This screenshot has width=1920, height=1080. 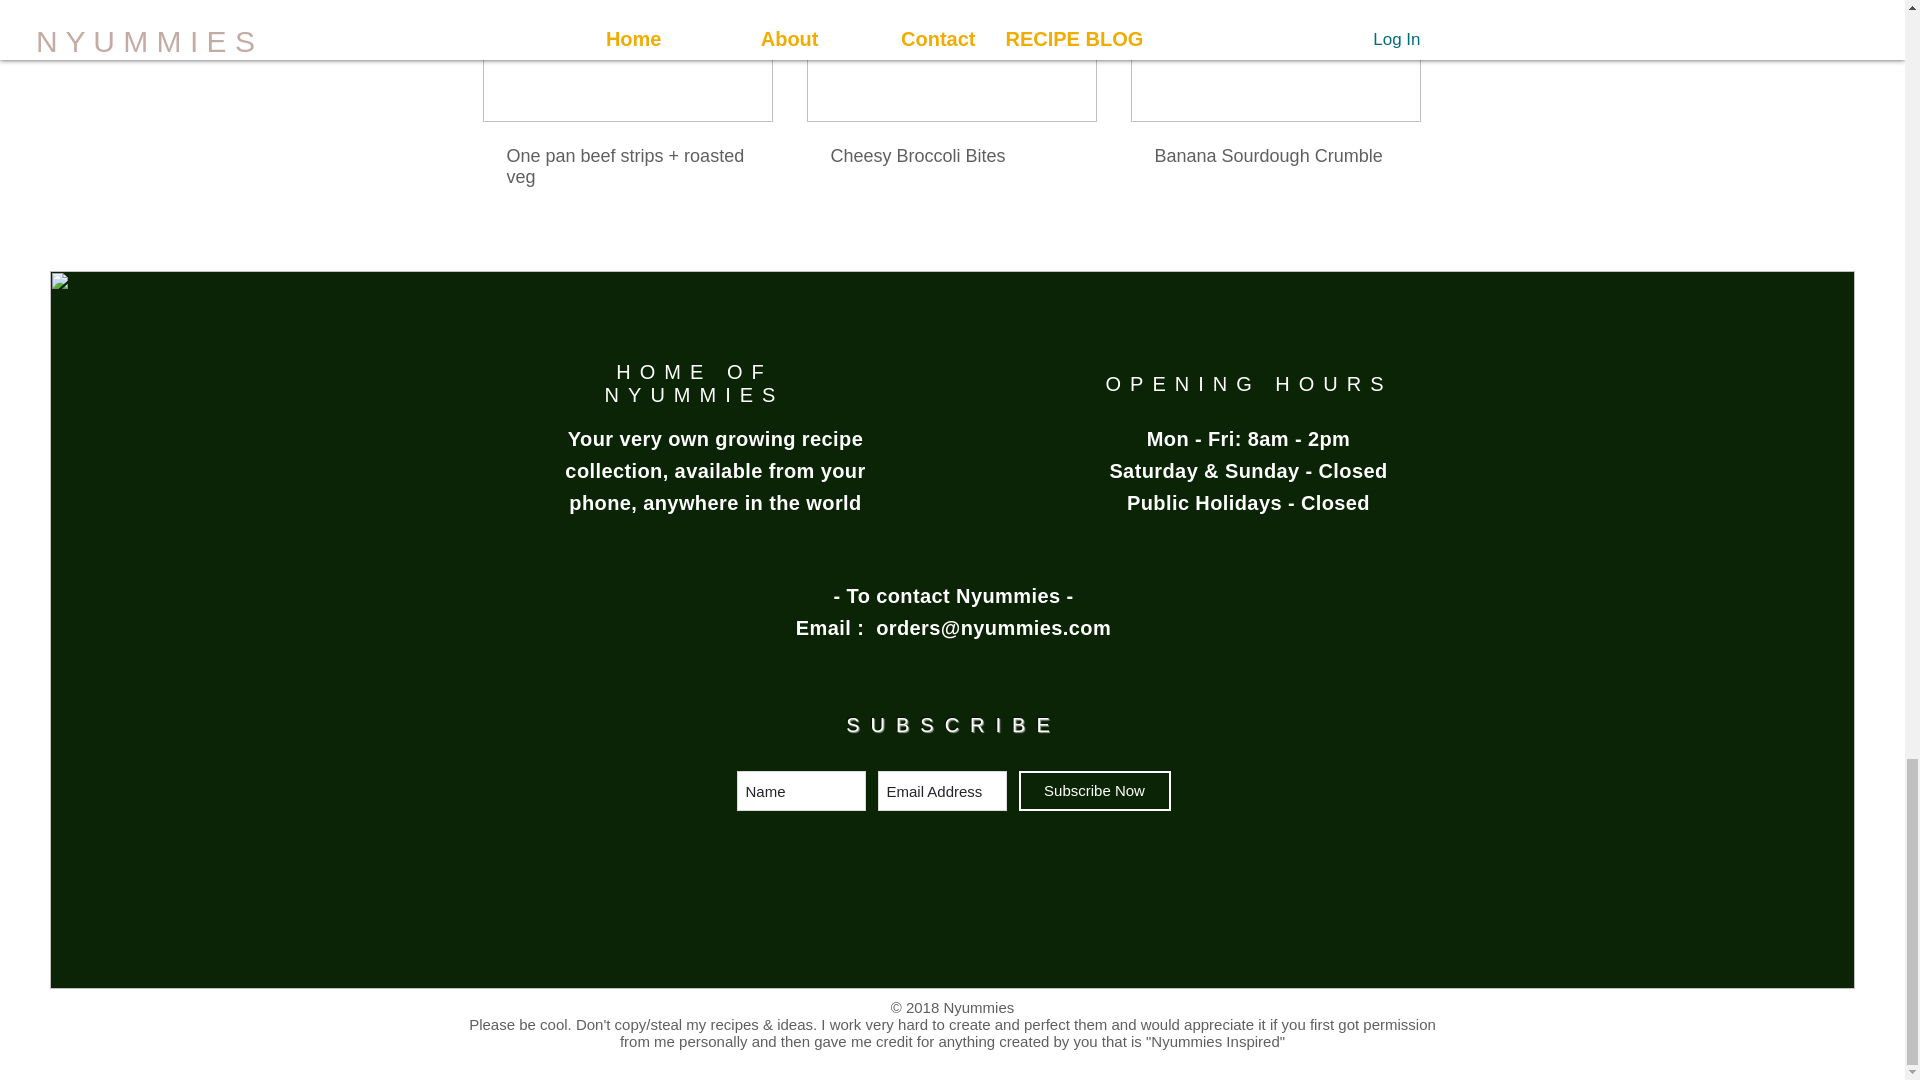 What do you see at coordinates (1274, 156) in the screenshot?
I see `Banana Sourdough Crumble` at bounding box center [1274, 156].